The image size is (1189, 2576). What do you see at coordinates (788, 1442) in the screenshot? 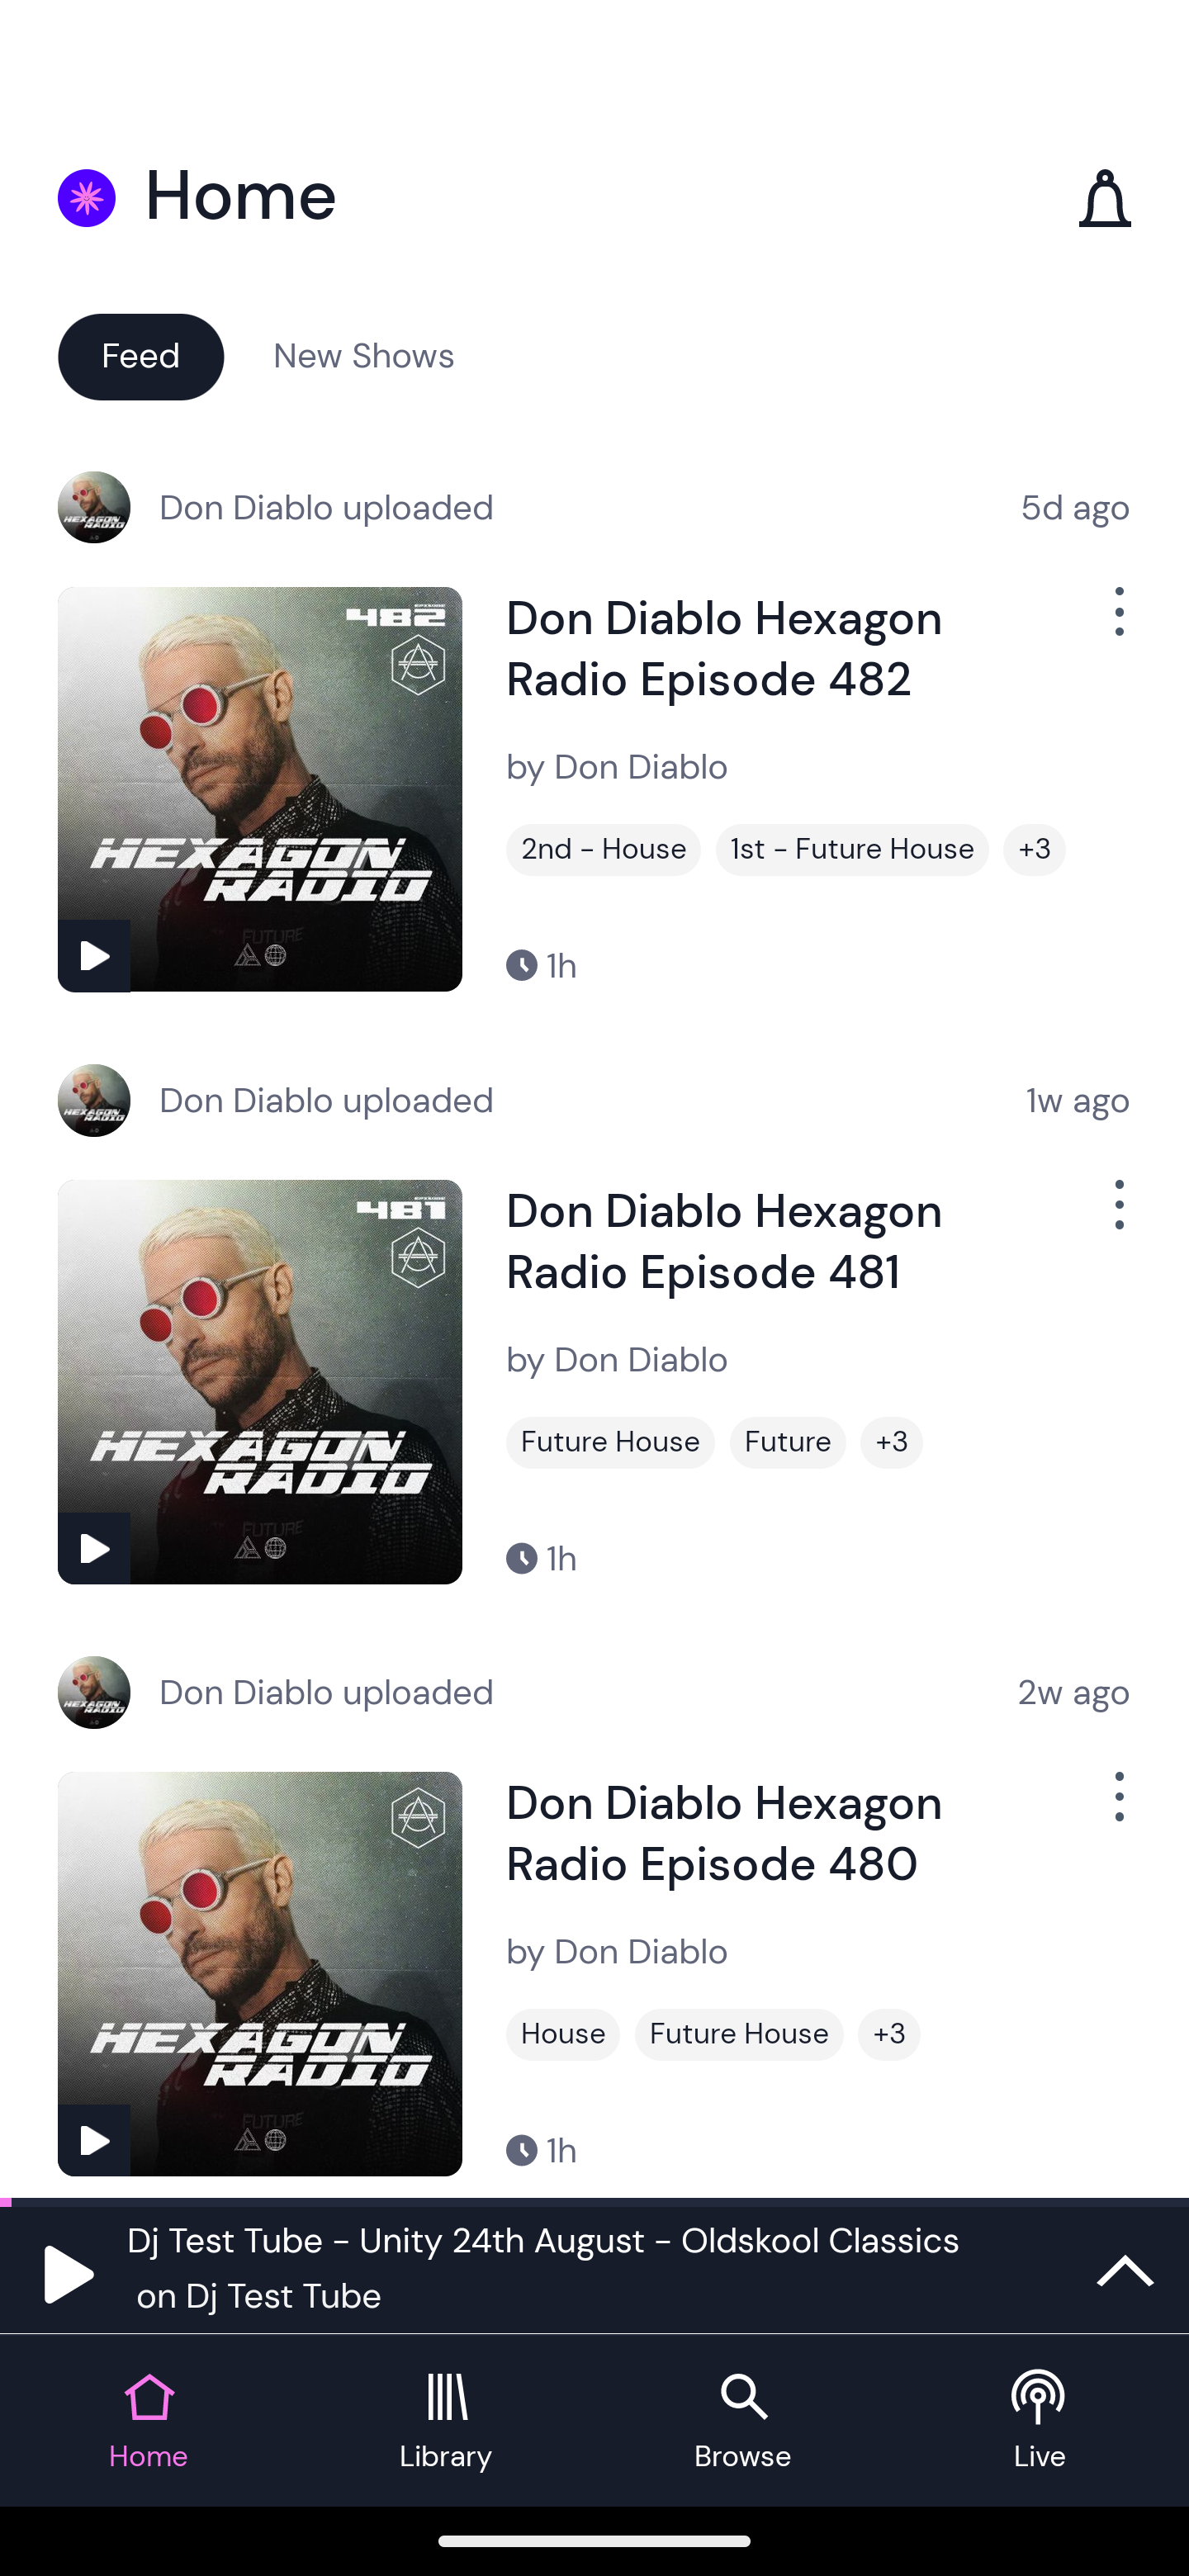
I see `Future` at bounding box center [788, 1442].